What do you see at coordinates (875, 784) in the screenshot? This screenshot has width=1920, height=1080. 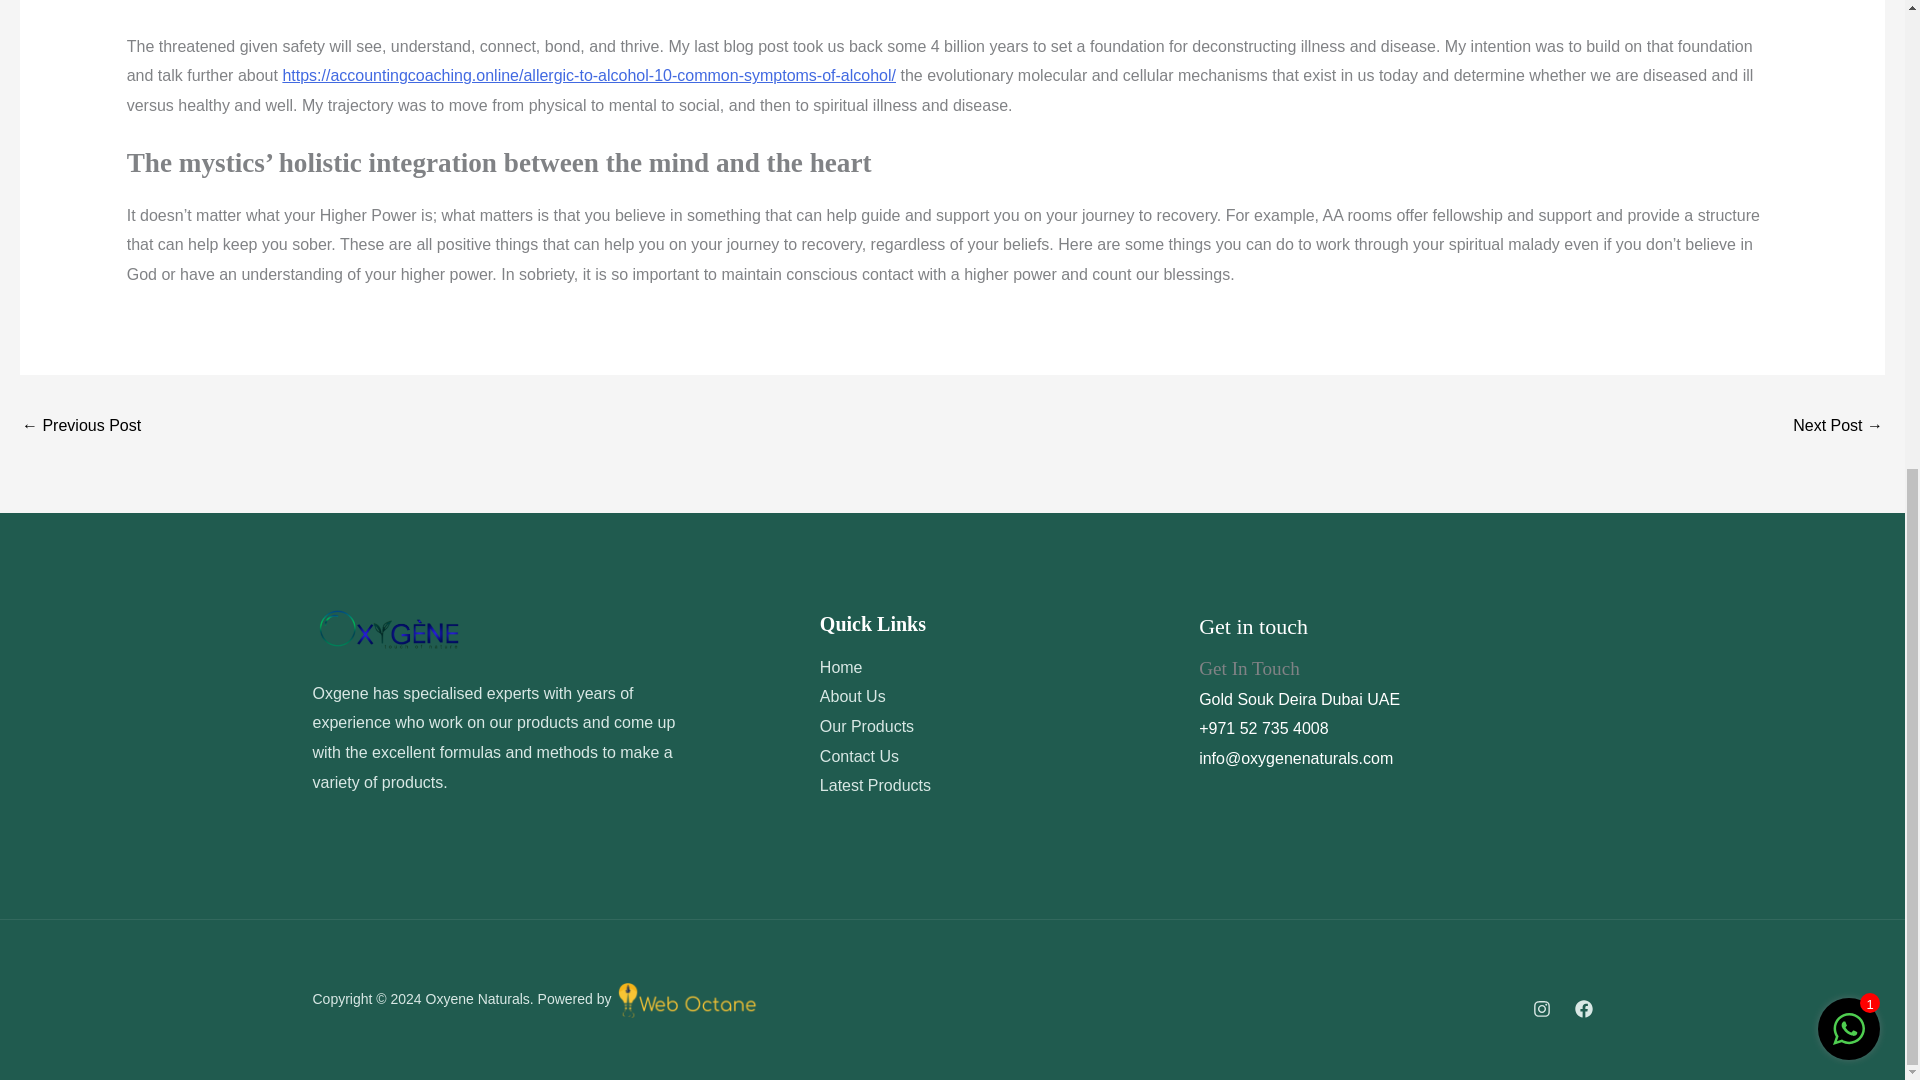 I see `Latest Products` at bounding box center [875, 784].